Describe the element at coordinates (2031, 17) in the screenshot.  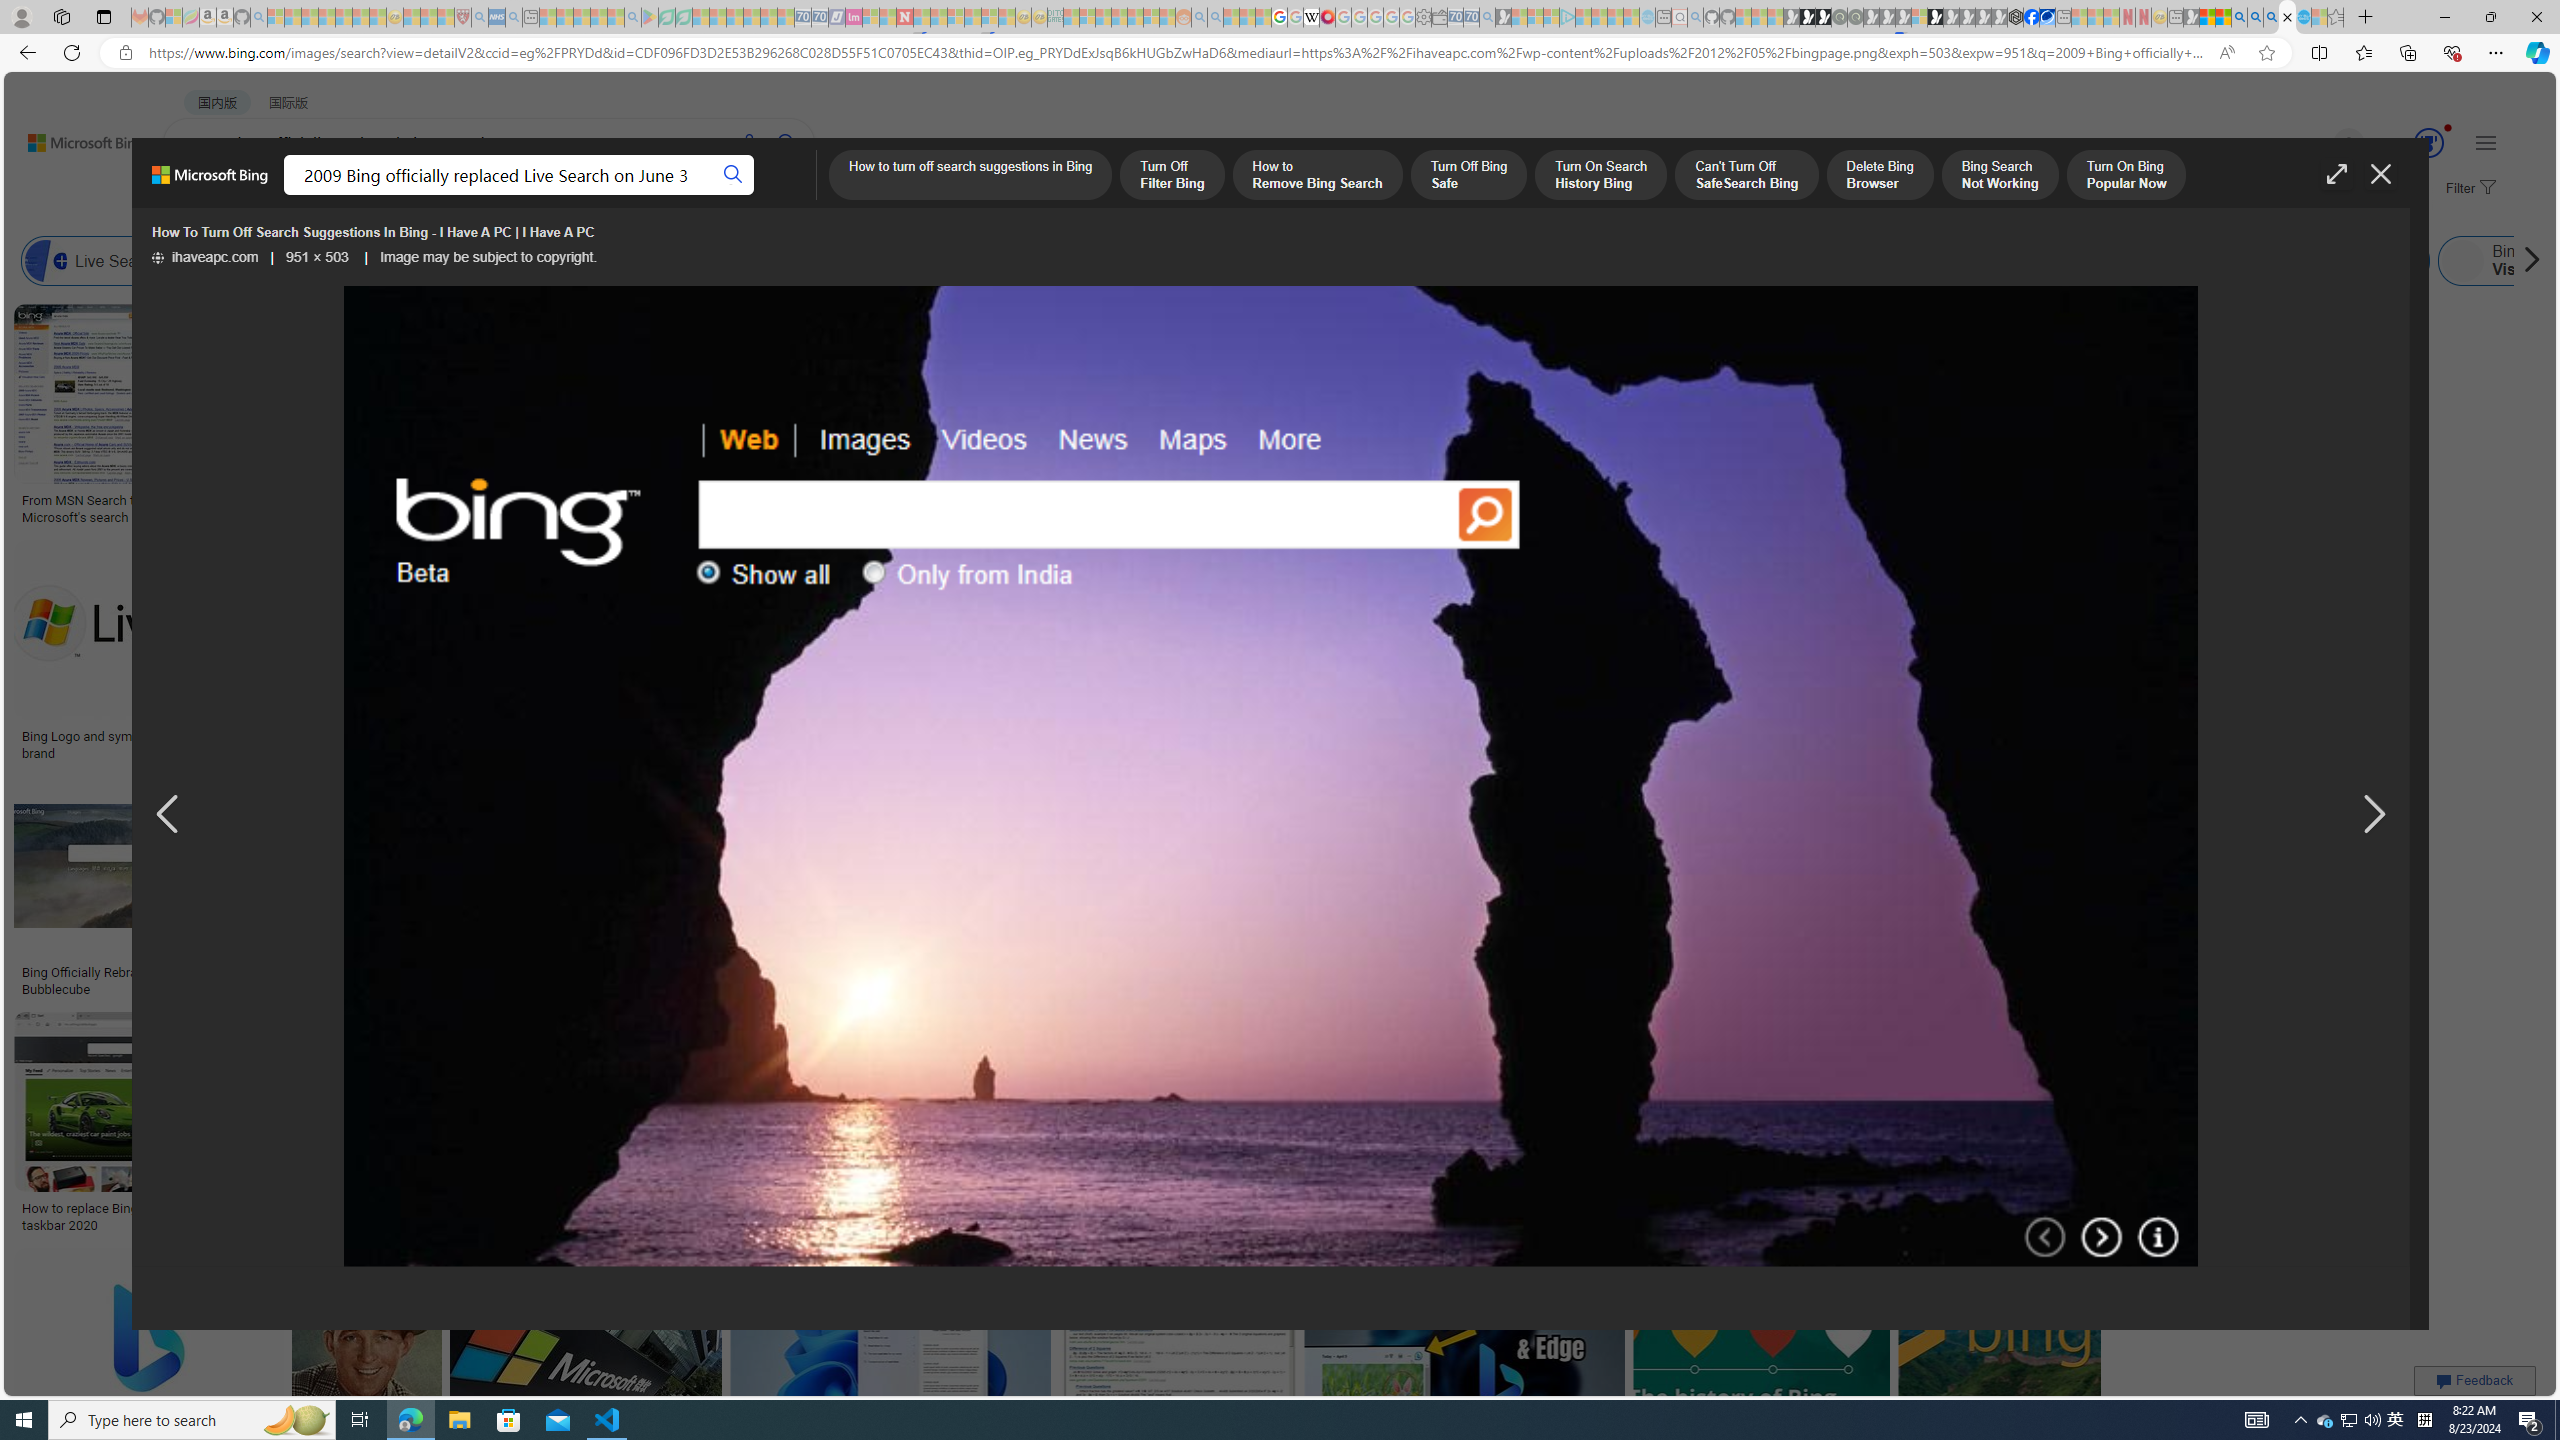
I see `Nordace | Facebook` at that location.